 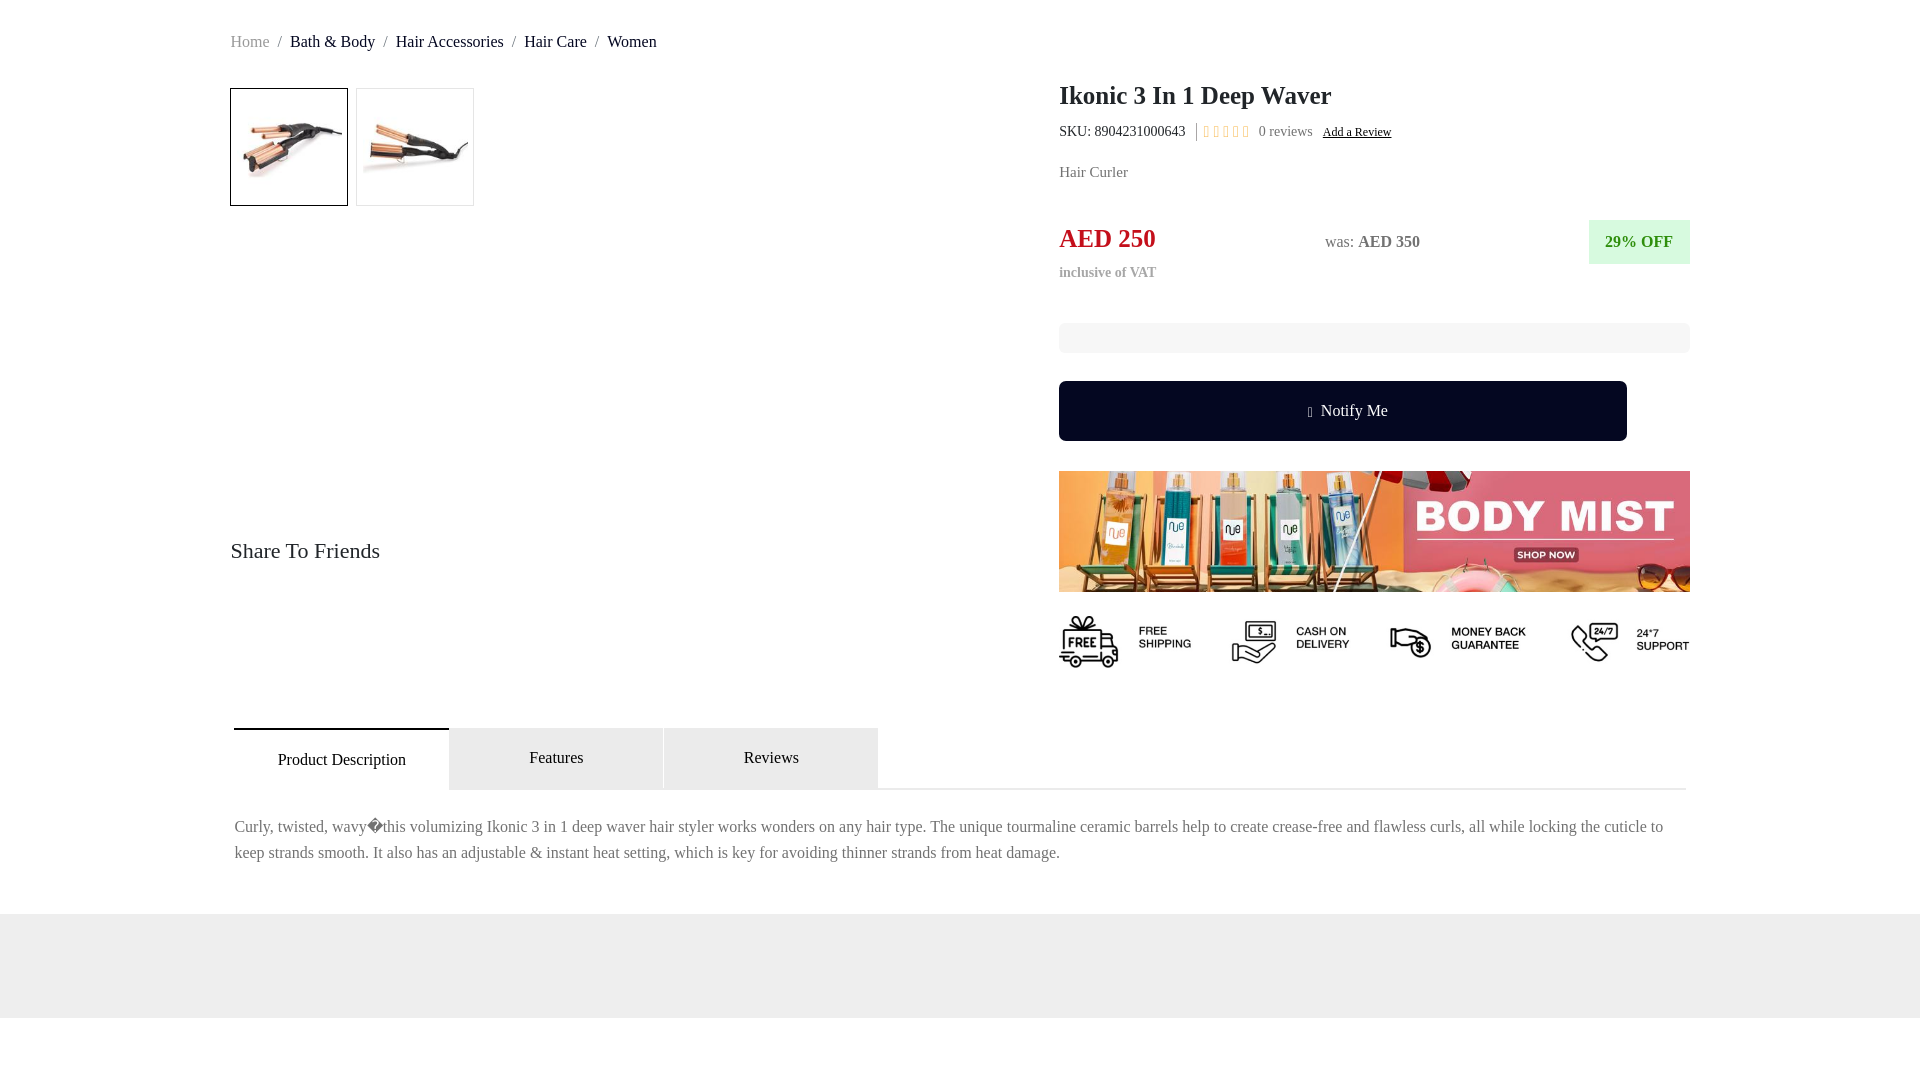 What do you see at coordinates (556, 758) in the screenshot?
I see `Features` at bounding box center [556, 758].